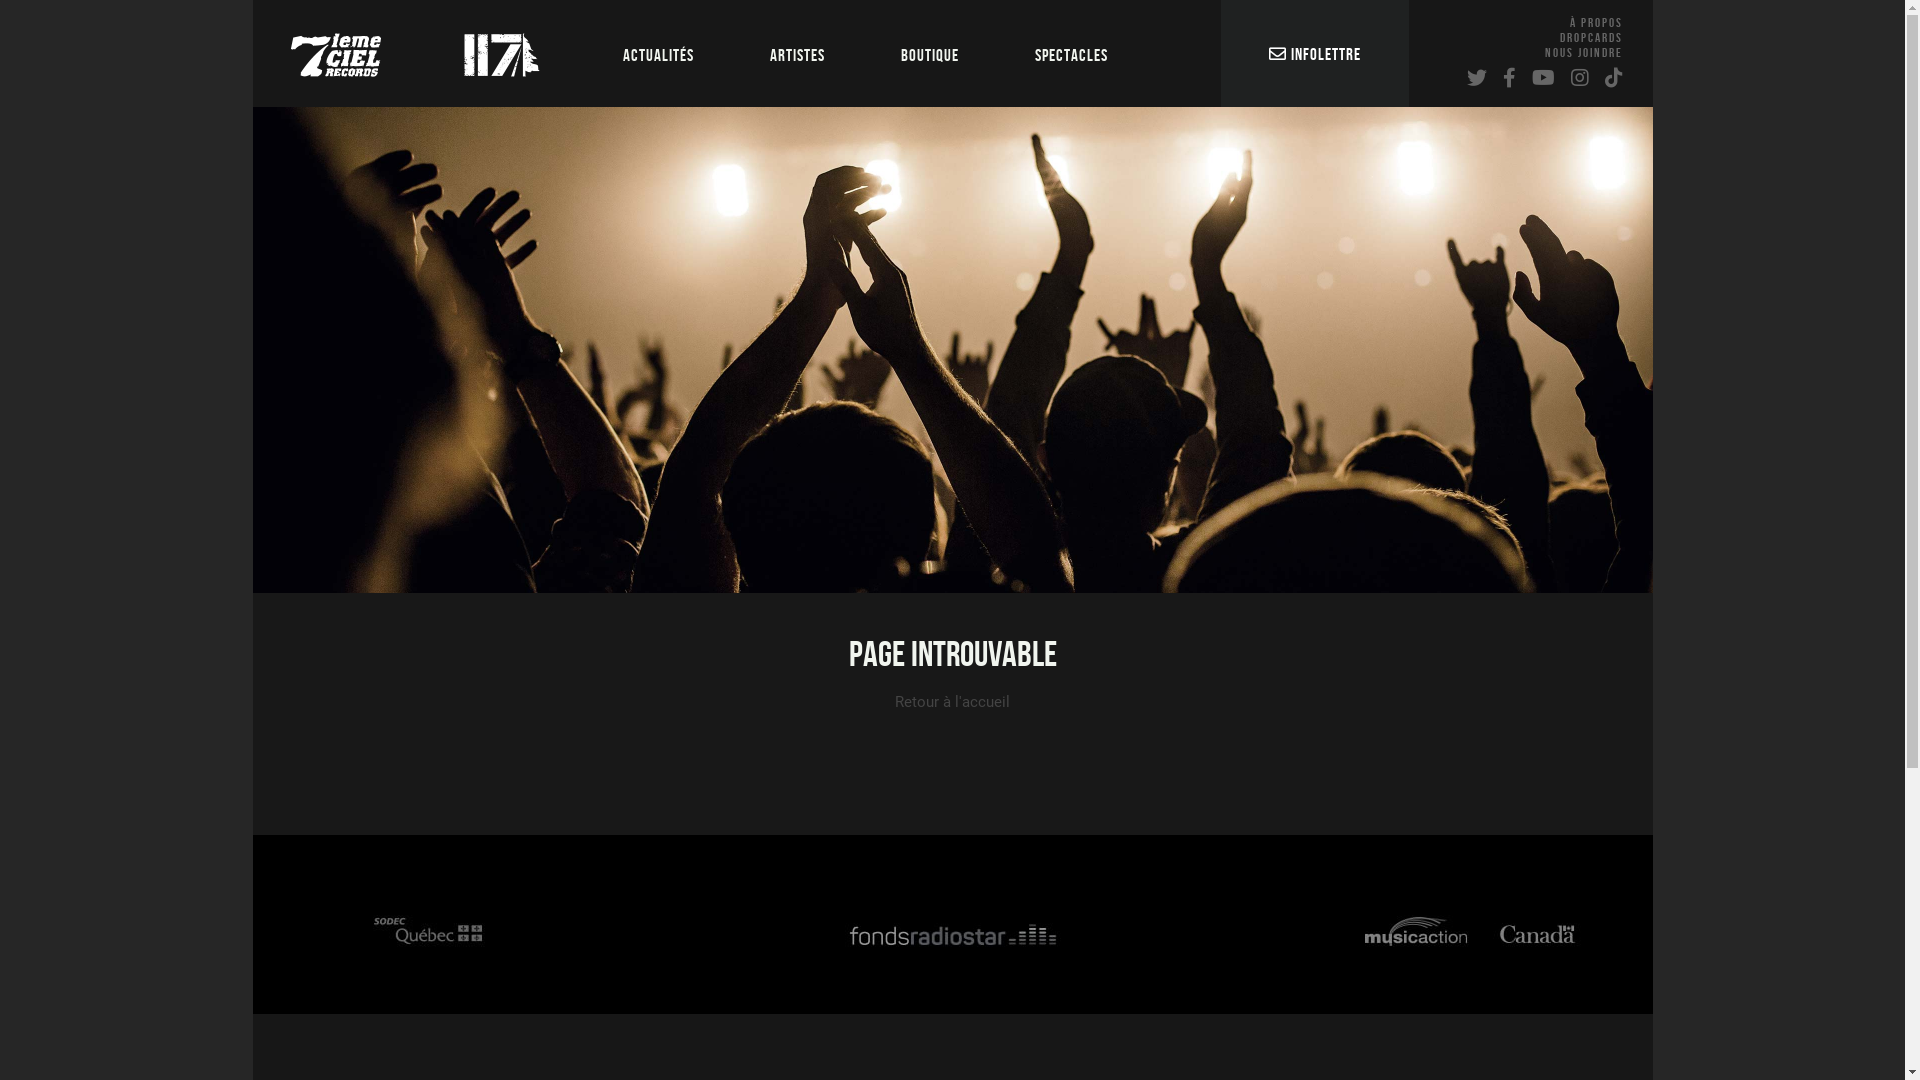 The height and width of the screenshot is (1080, 1920). Describe the element at coordinates (798, 54) in the screenshot. I see `ARTISTES` at that location.